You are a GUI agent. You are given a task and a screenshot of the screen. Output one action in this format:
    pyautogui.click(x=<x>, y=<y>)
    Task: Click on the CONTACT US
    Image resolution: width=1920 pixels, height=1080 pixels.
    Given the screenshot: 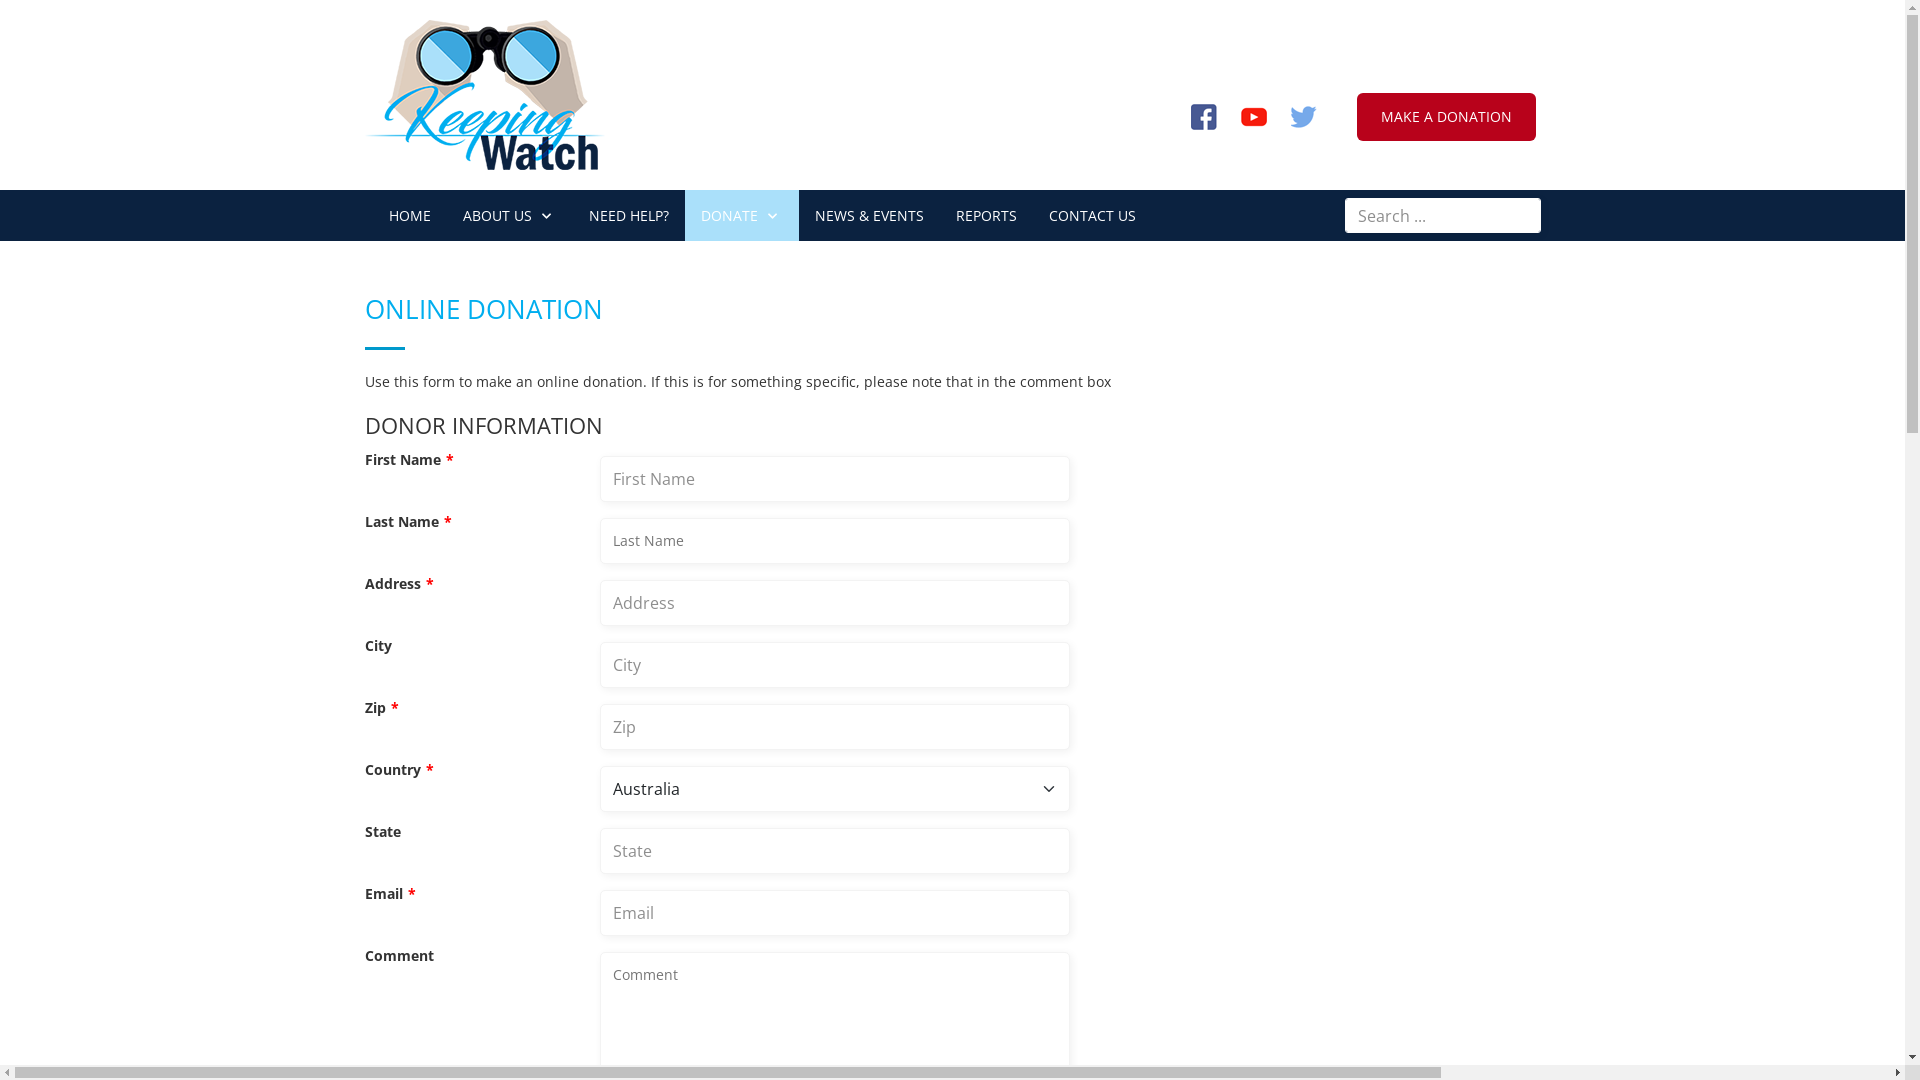 What is the action you would take?
    pyautogui.click(x=1092, y=216)
    